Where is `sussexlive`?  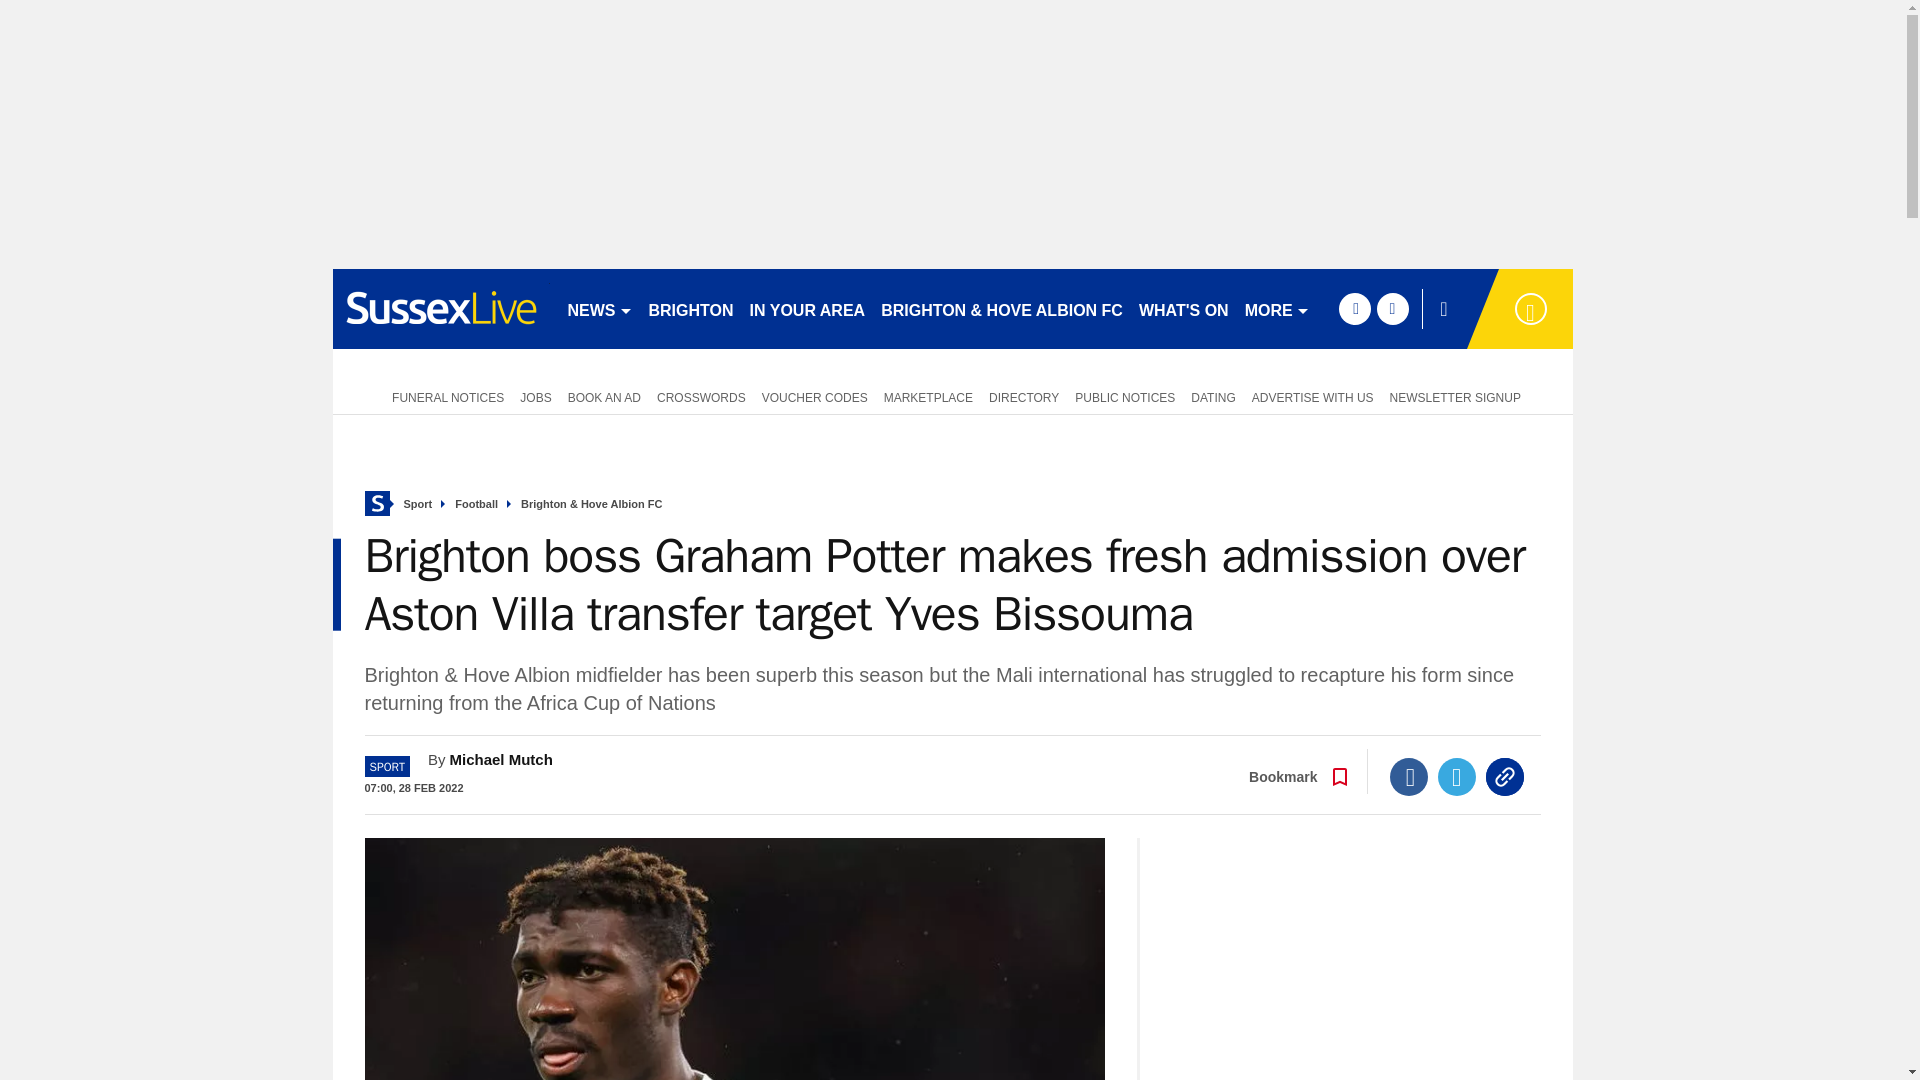
sussexlive is located at coordinates (440, 308).